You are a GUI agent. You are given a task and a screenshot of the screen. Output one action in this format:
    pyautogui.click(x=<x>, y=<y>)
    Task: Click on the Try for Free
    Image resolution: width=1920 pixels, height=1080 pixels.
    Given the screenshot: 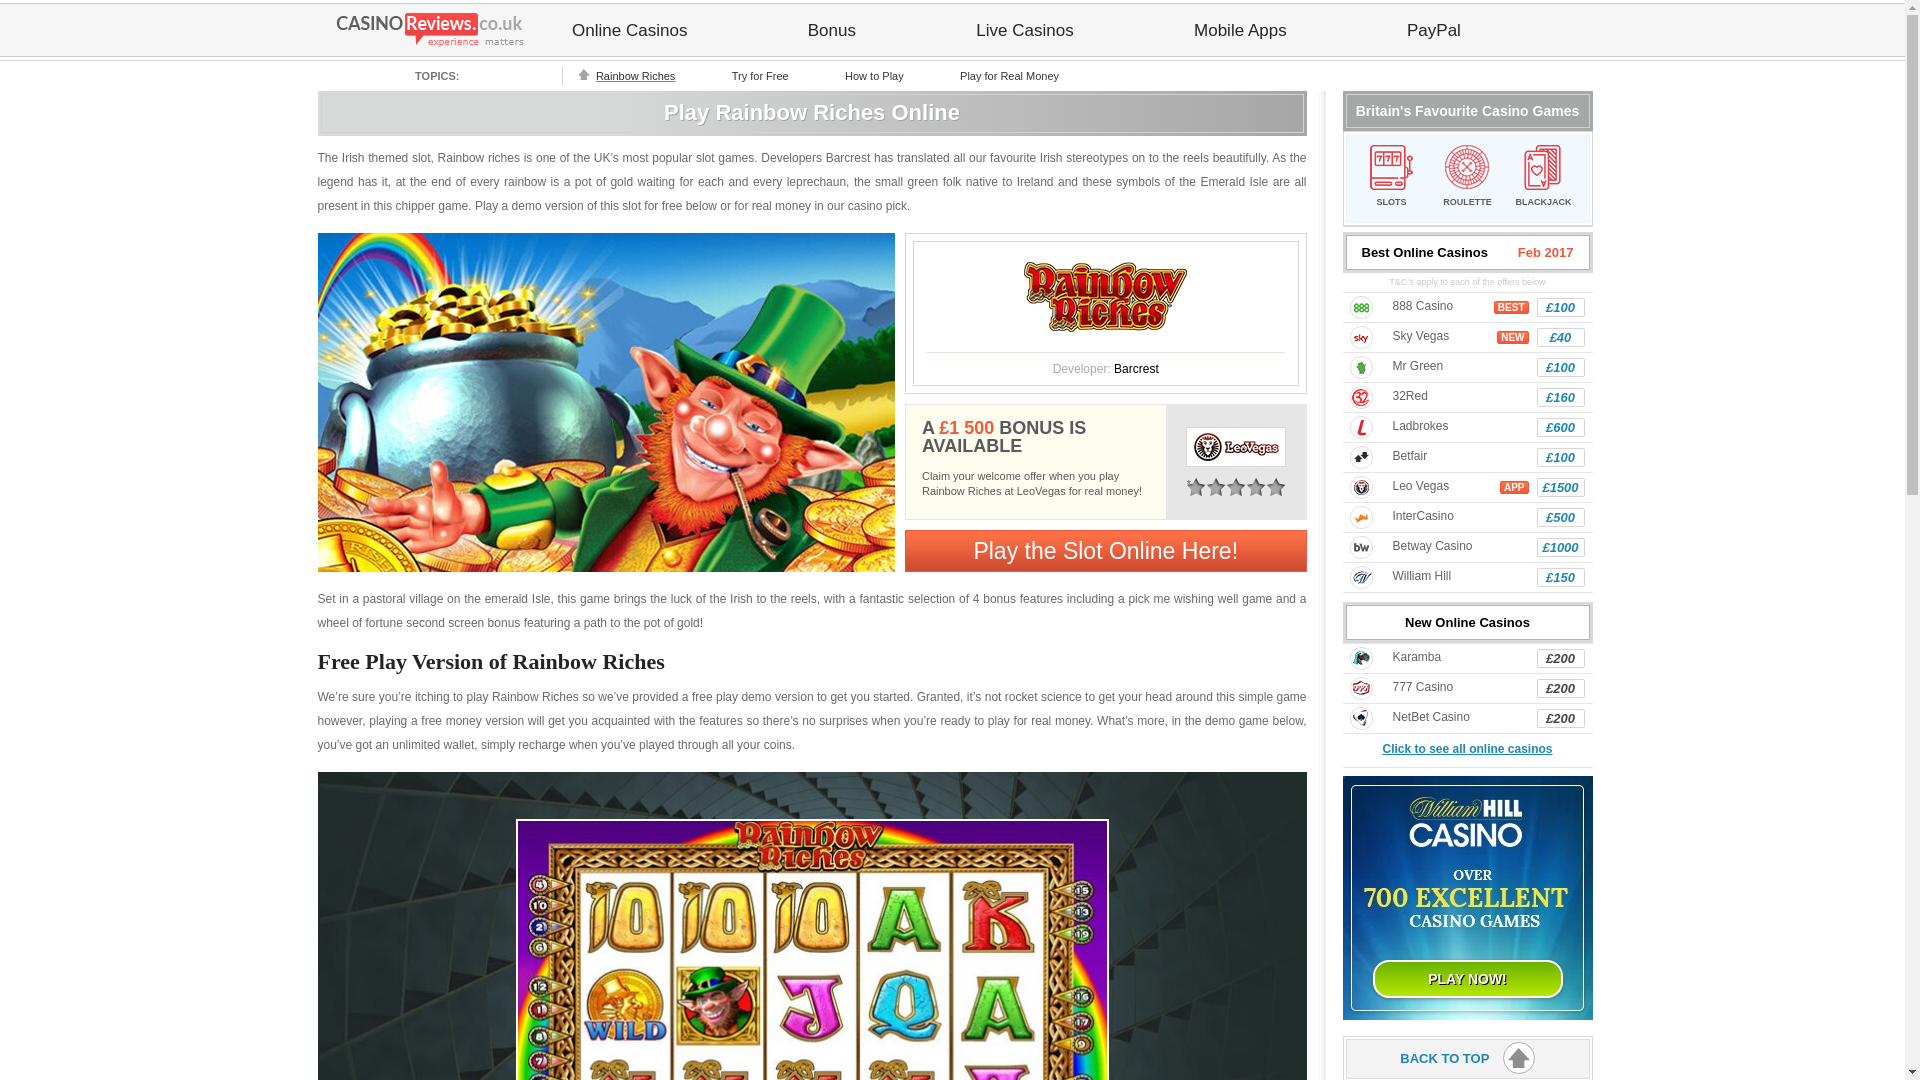 What is the action you would take?
    pyautogui.click(x=760, y=75)
    